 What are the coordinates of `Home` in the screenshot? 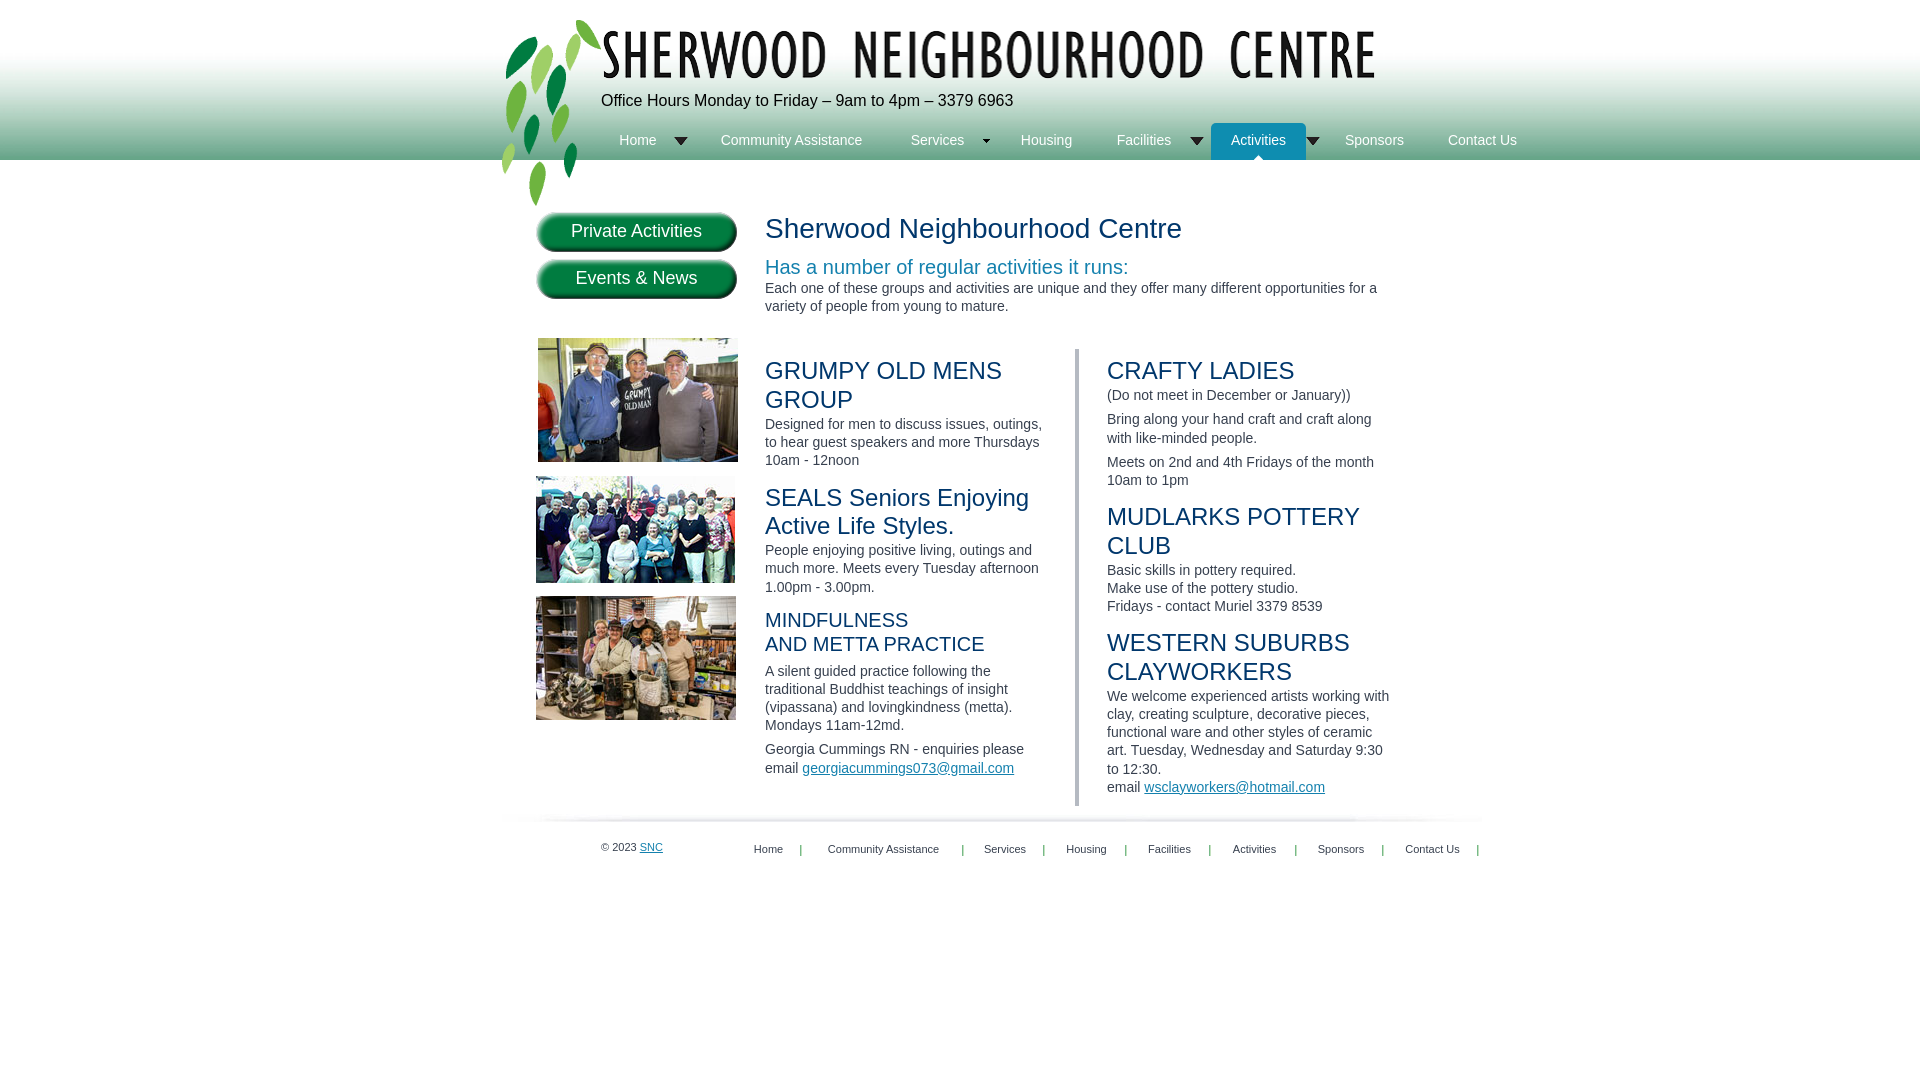 It's located at (646, 142).